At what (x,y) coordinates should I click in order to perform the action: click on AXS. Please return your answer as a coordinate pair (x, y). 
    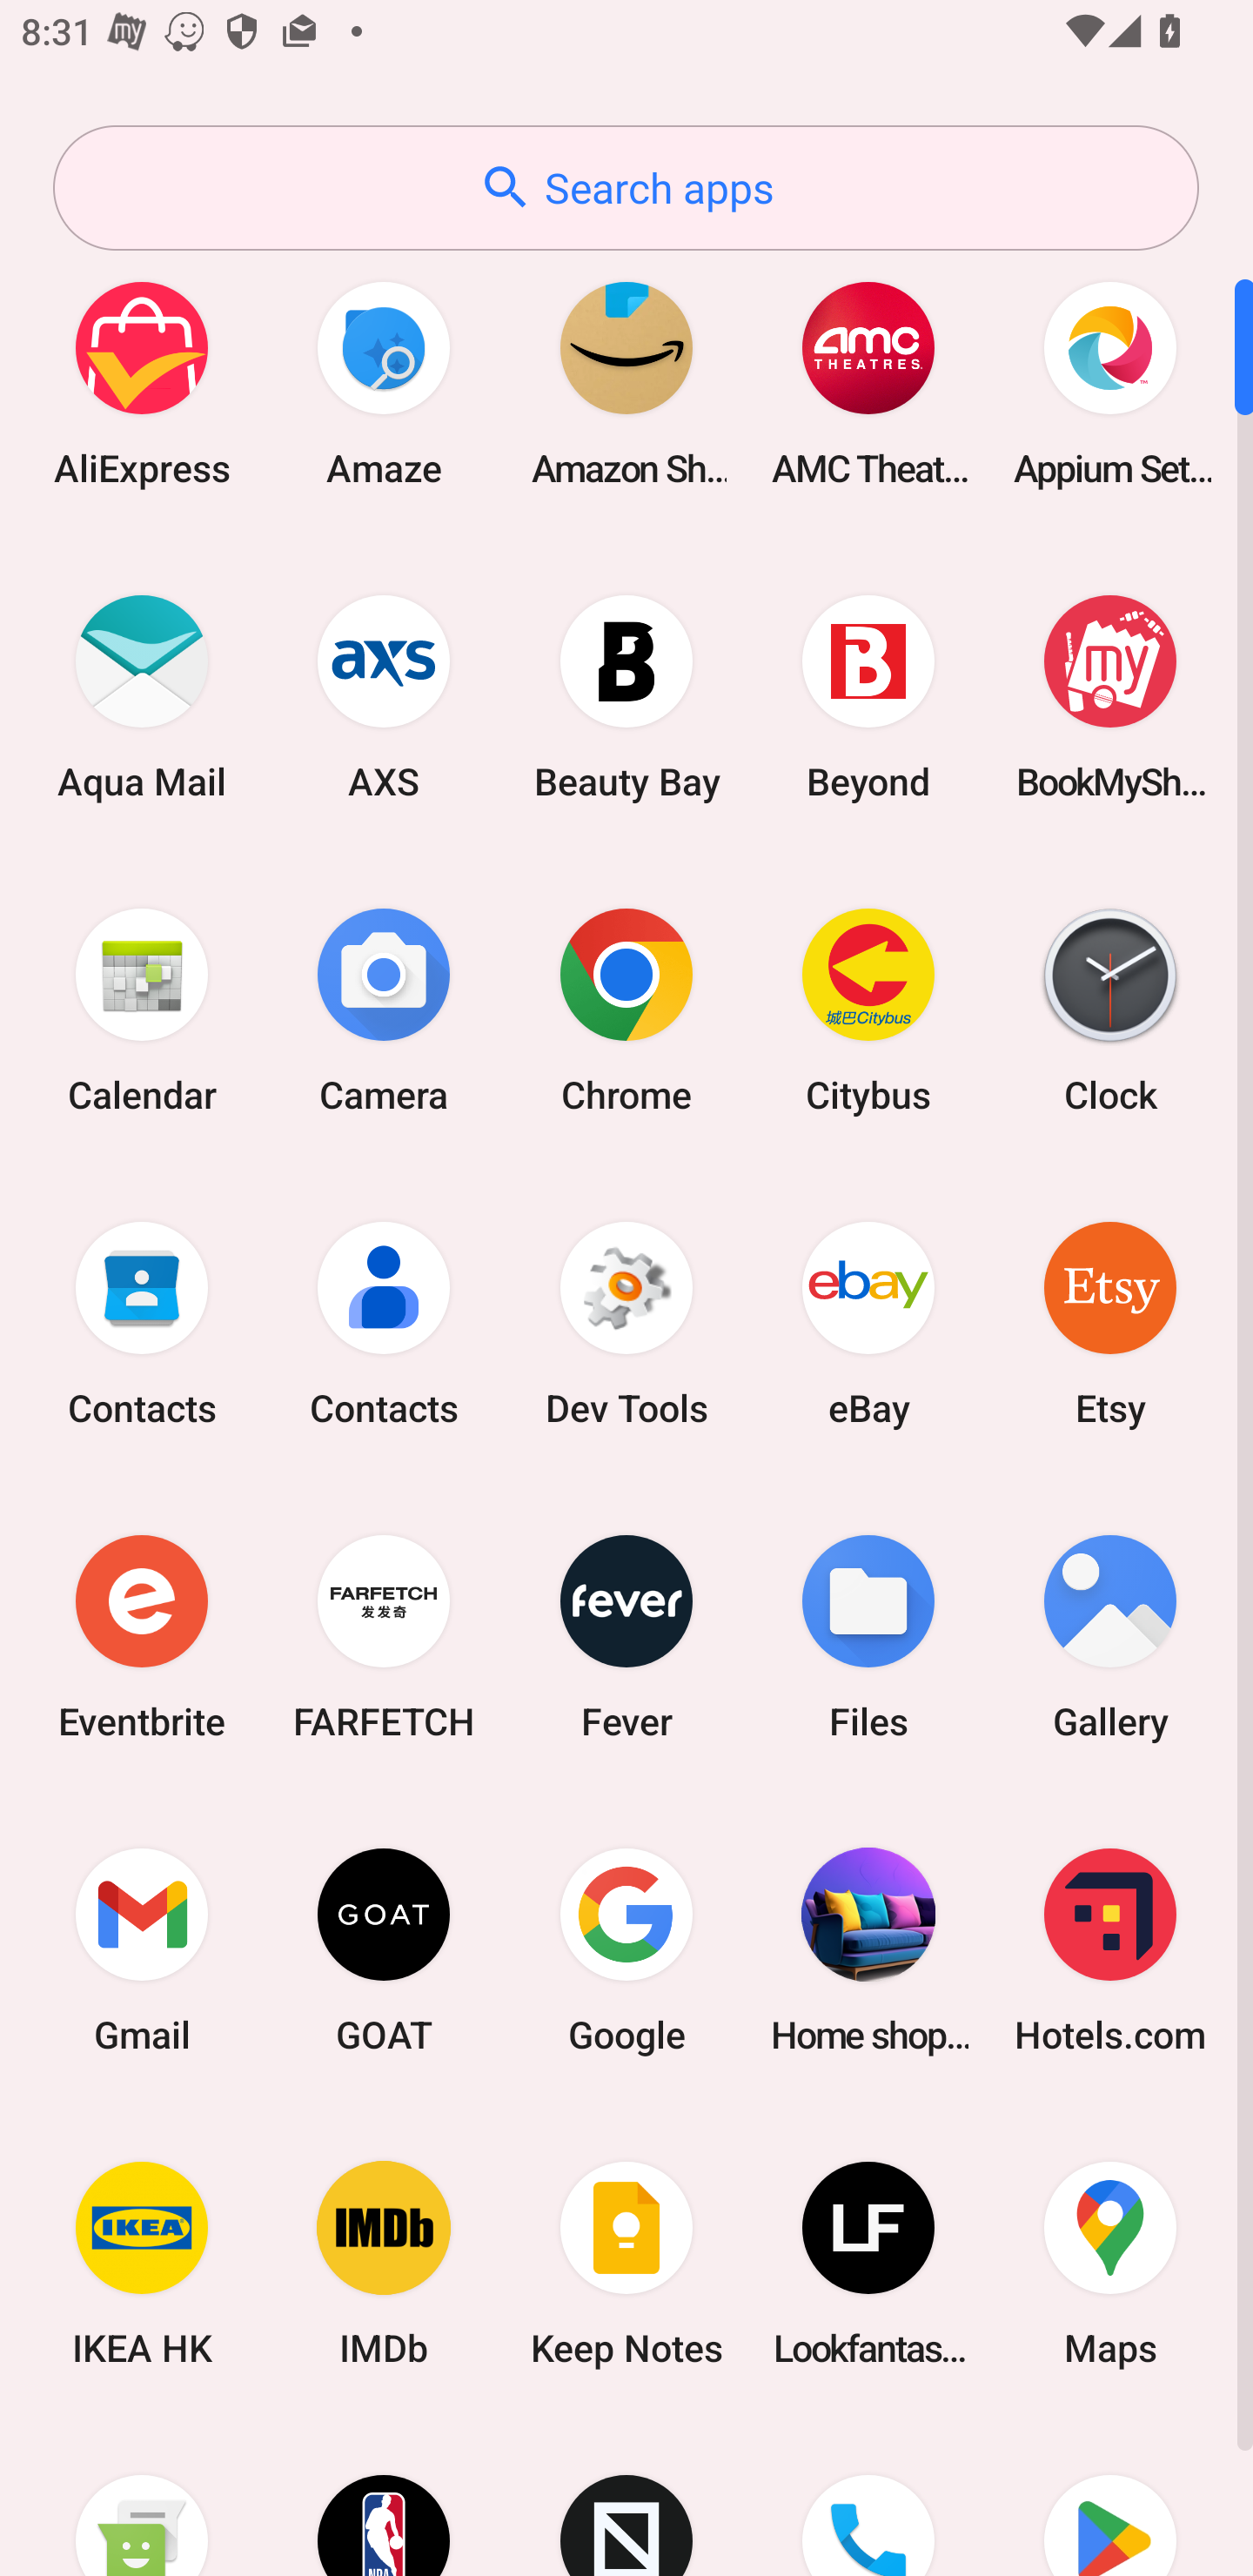
    Looking at the image, I should click on (384, 696).